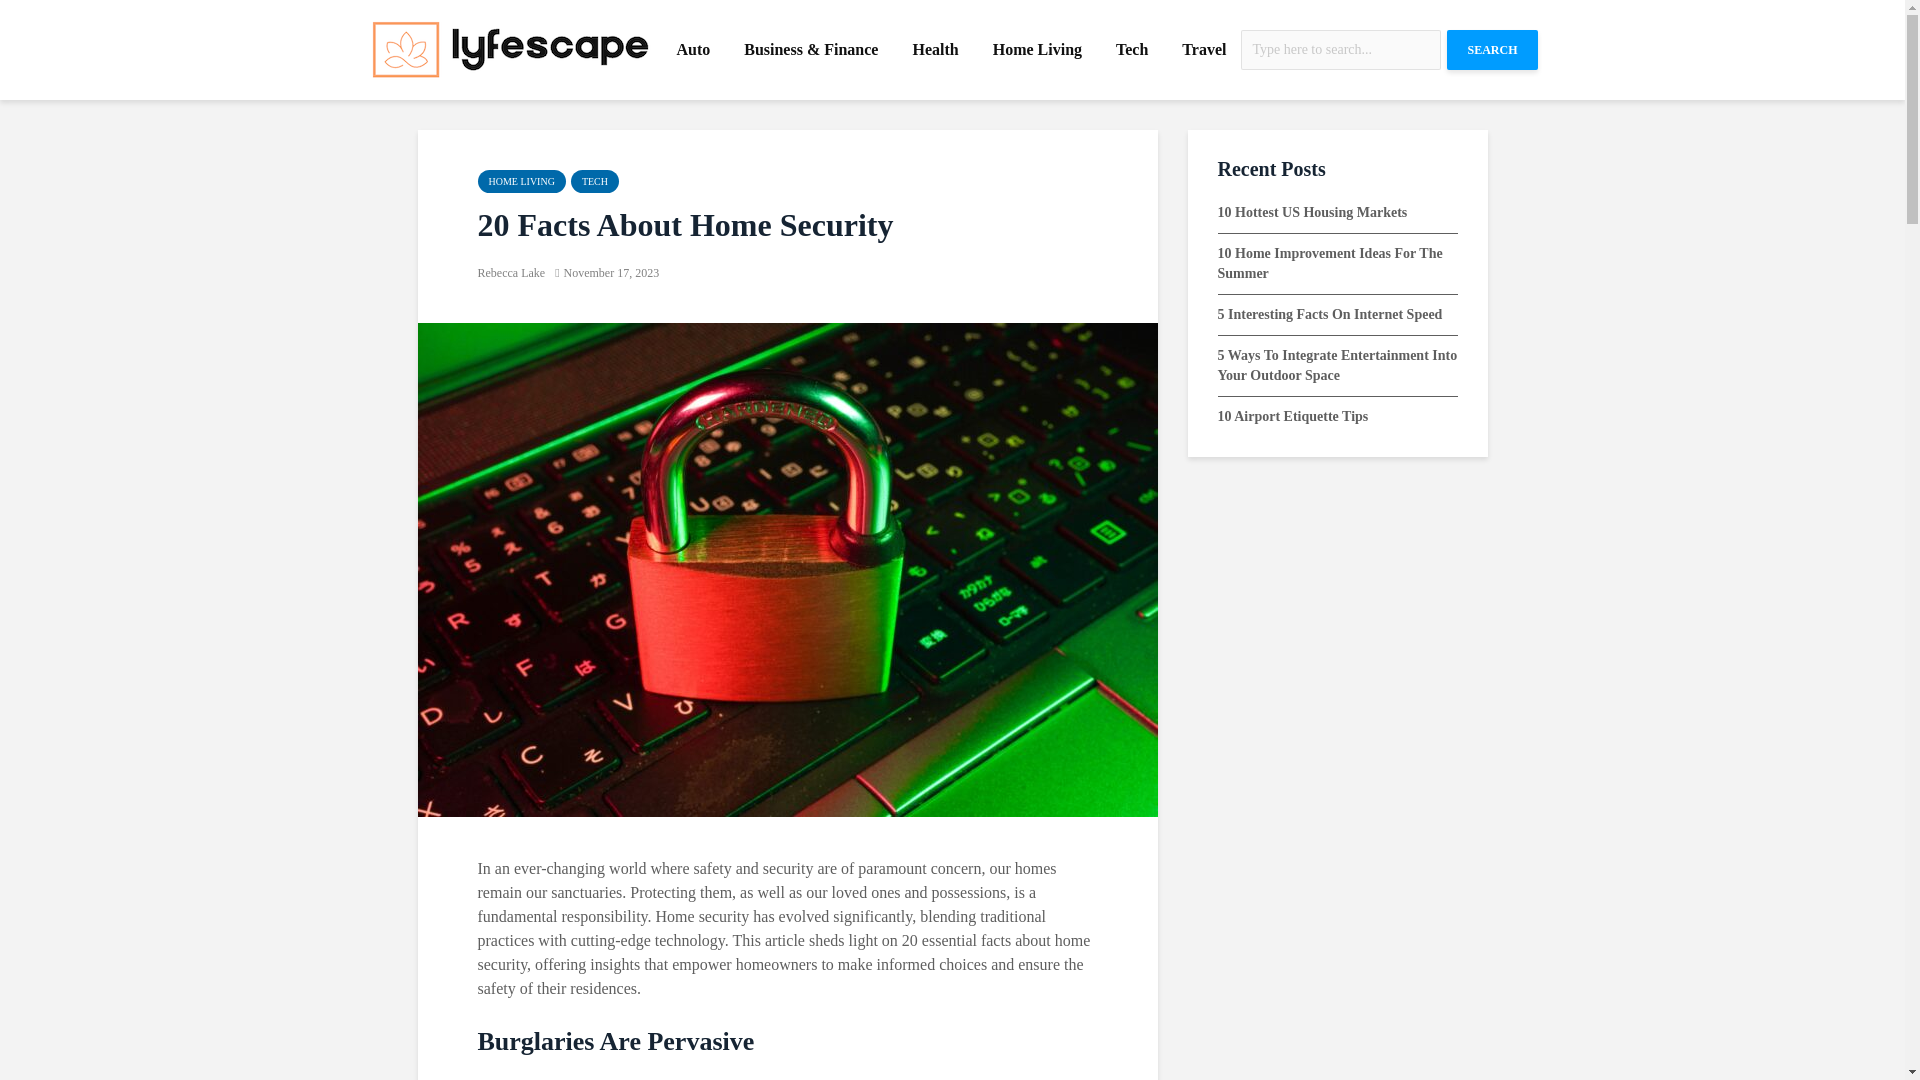 This screenshot has height=1080, width=1920. Describe the element at coordinates (594, 181) in the screenshot. I see `TECH` at that location.